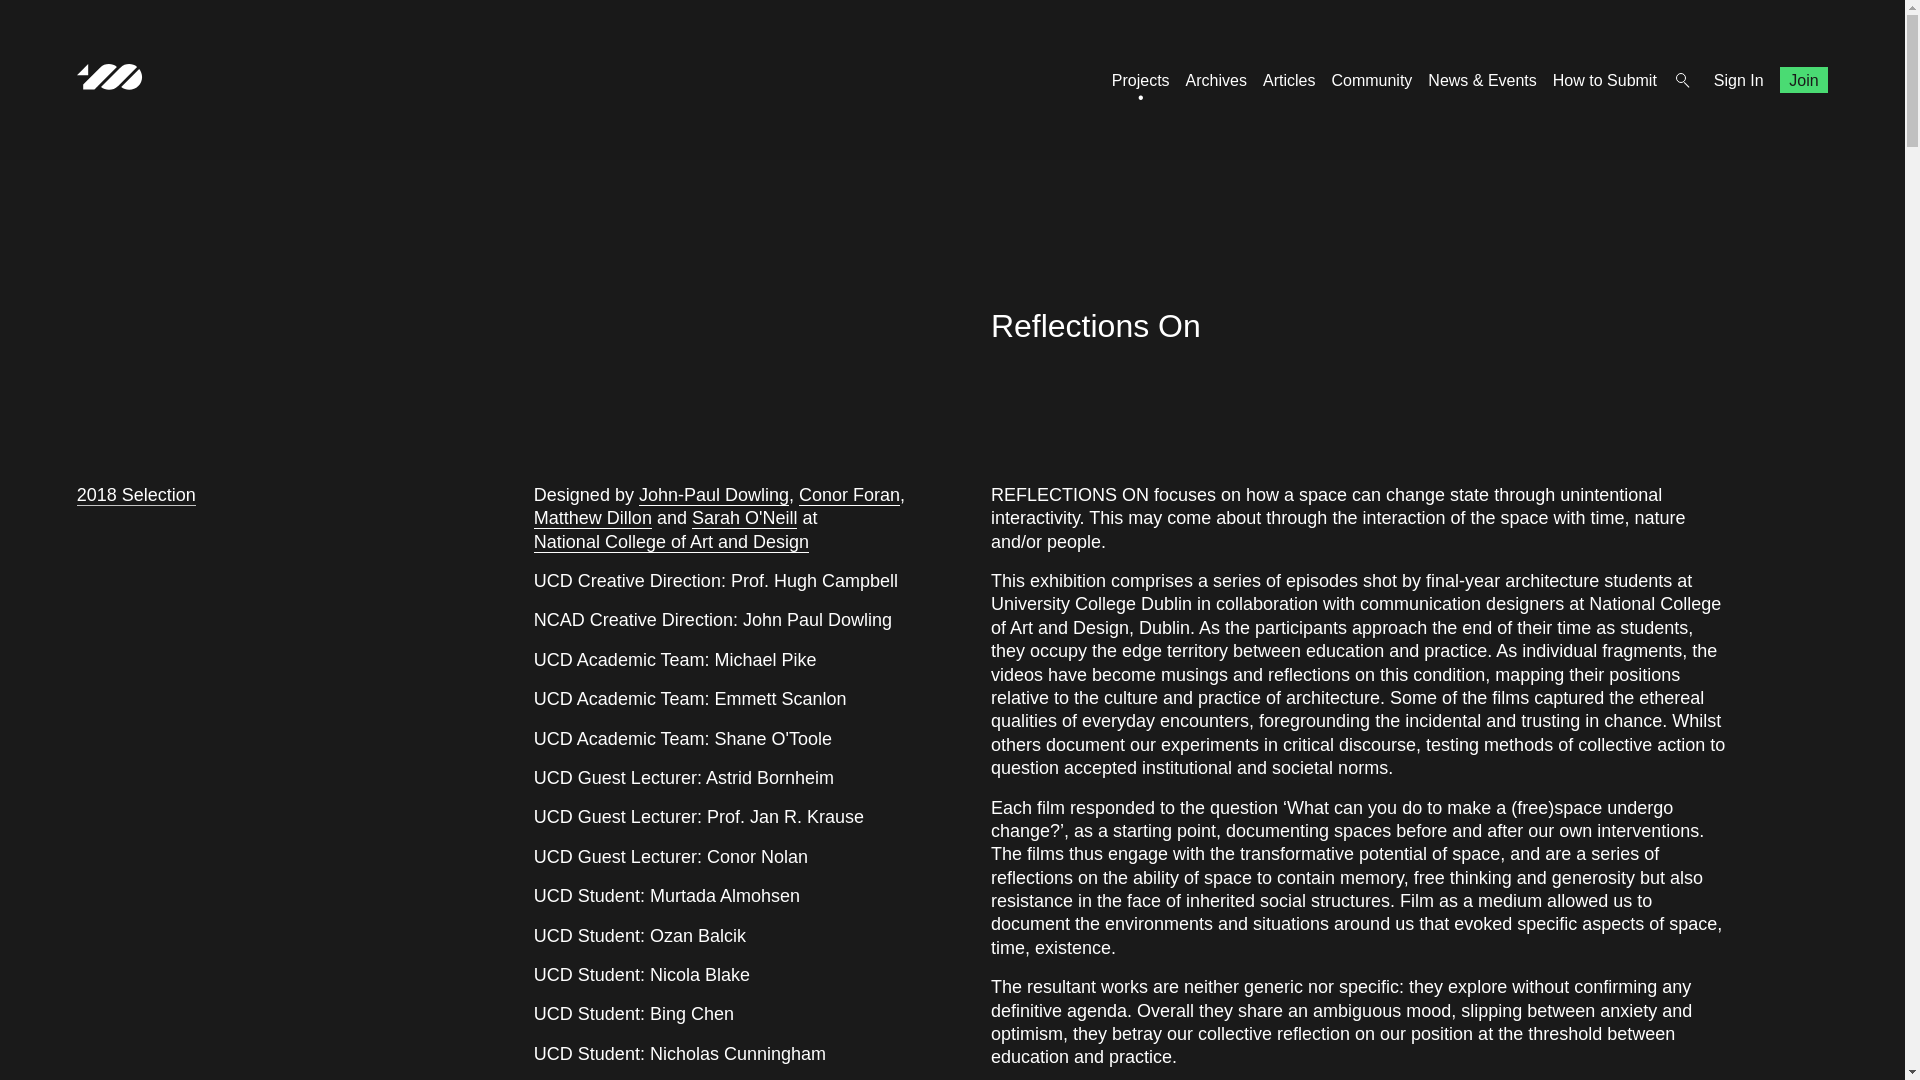  Describe the element at coordinates (670, 542) in the screenshot. I see `National College of Art and Design` at that location.